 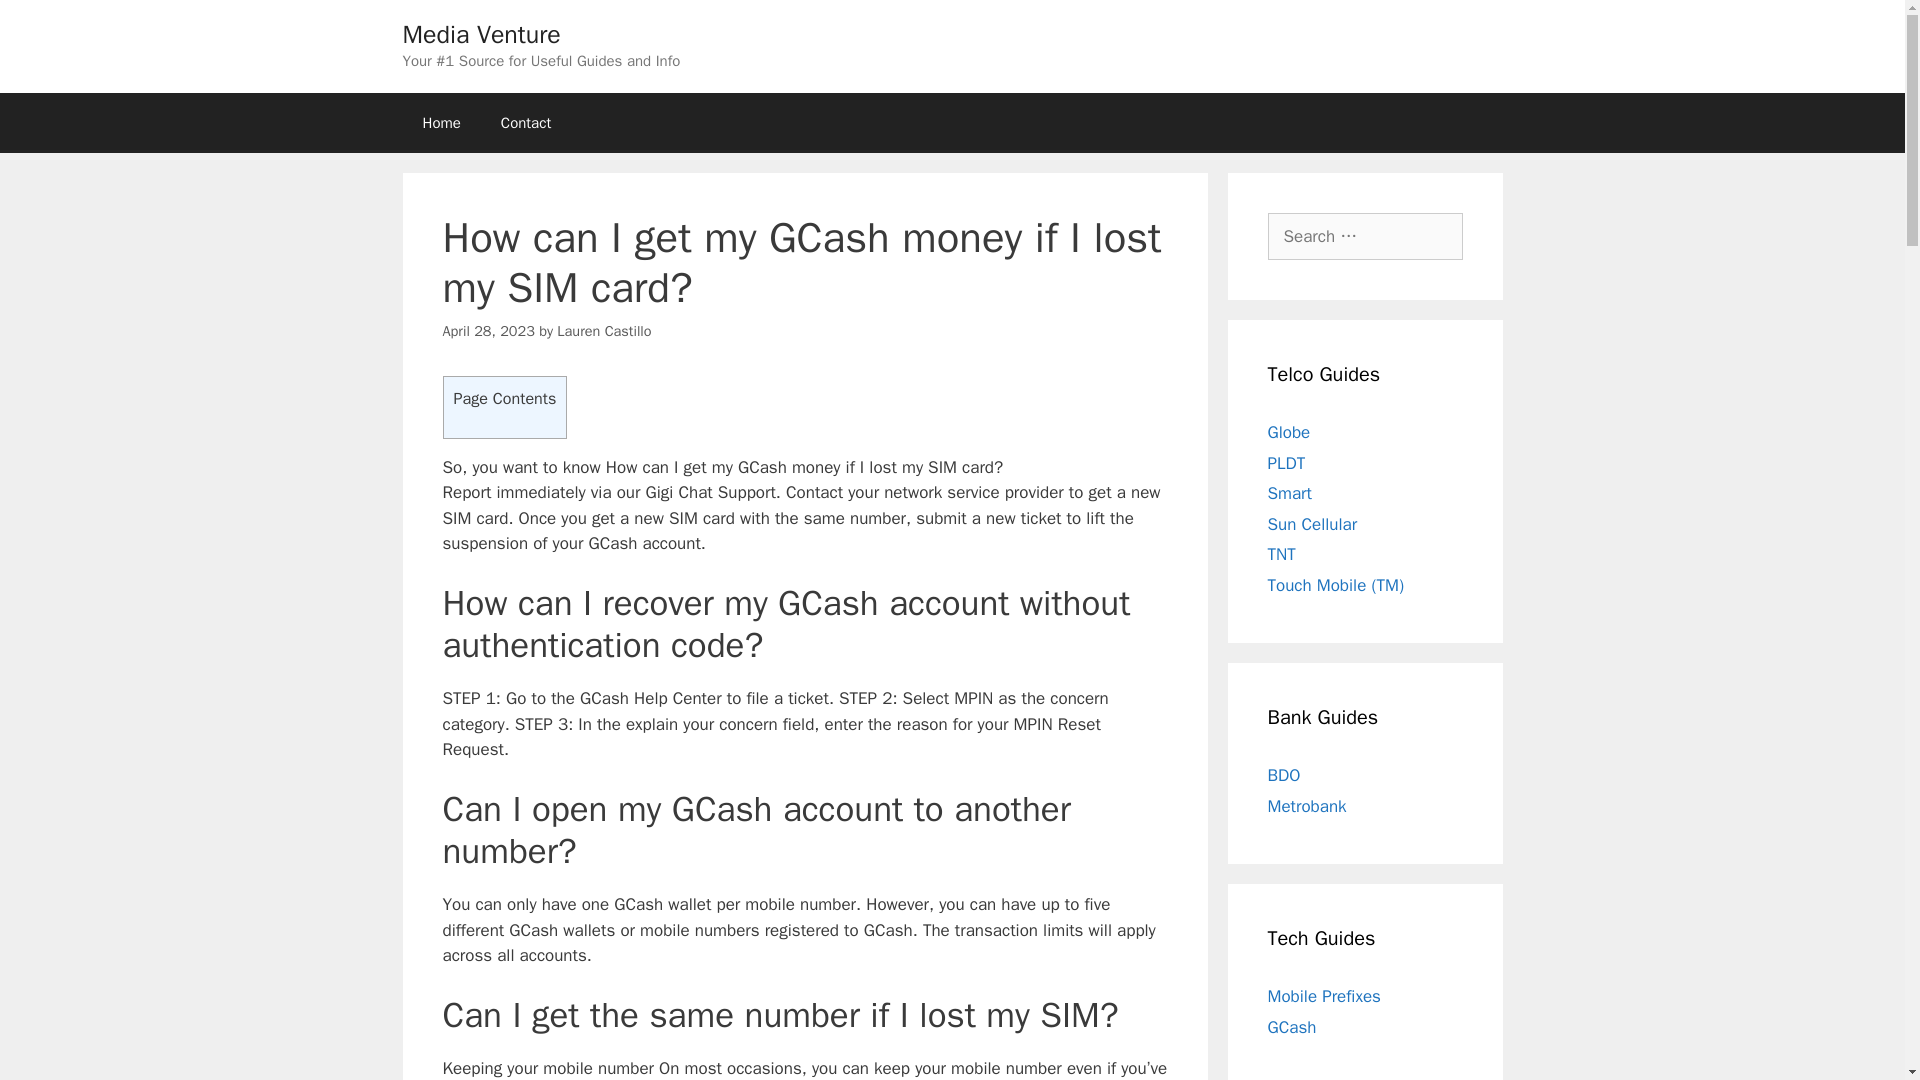 I want to click on Metrobank, so click(x=1307, y=806).